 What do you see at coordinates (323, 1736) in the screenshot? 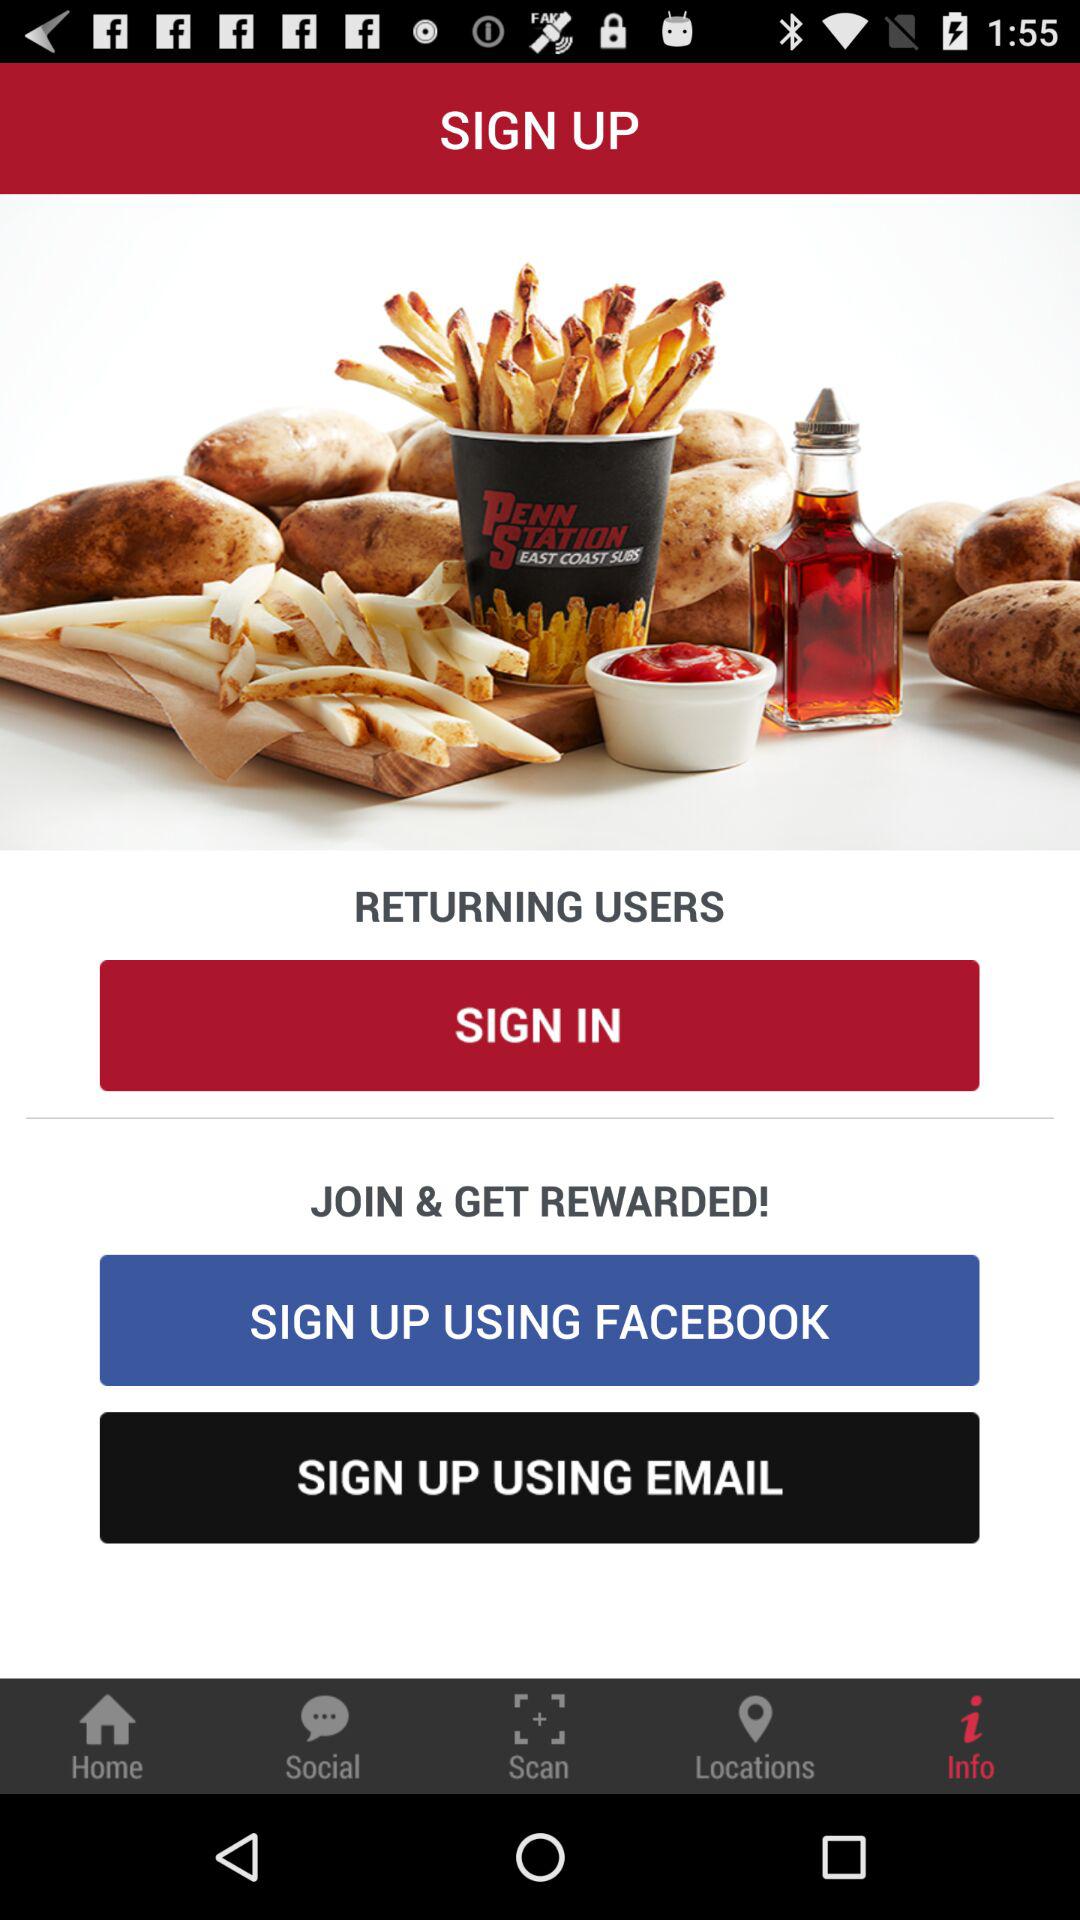
I see `click on social right to home` at bounding box center [323, 1736].